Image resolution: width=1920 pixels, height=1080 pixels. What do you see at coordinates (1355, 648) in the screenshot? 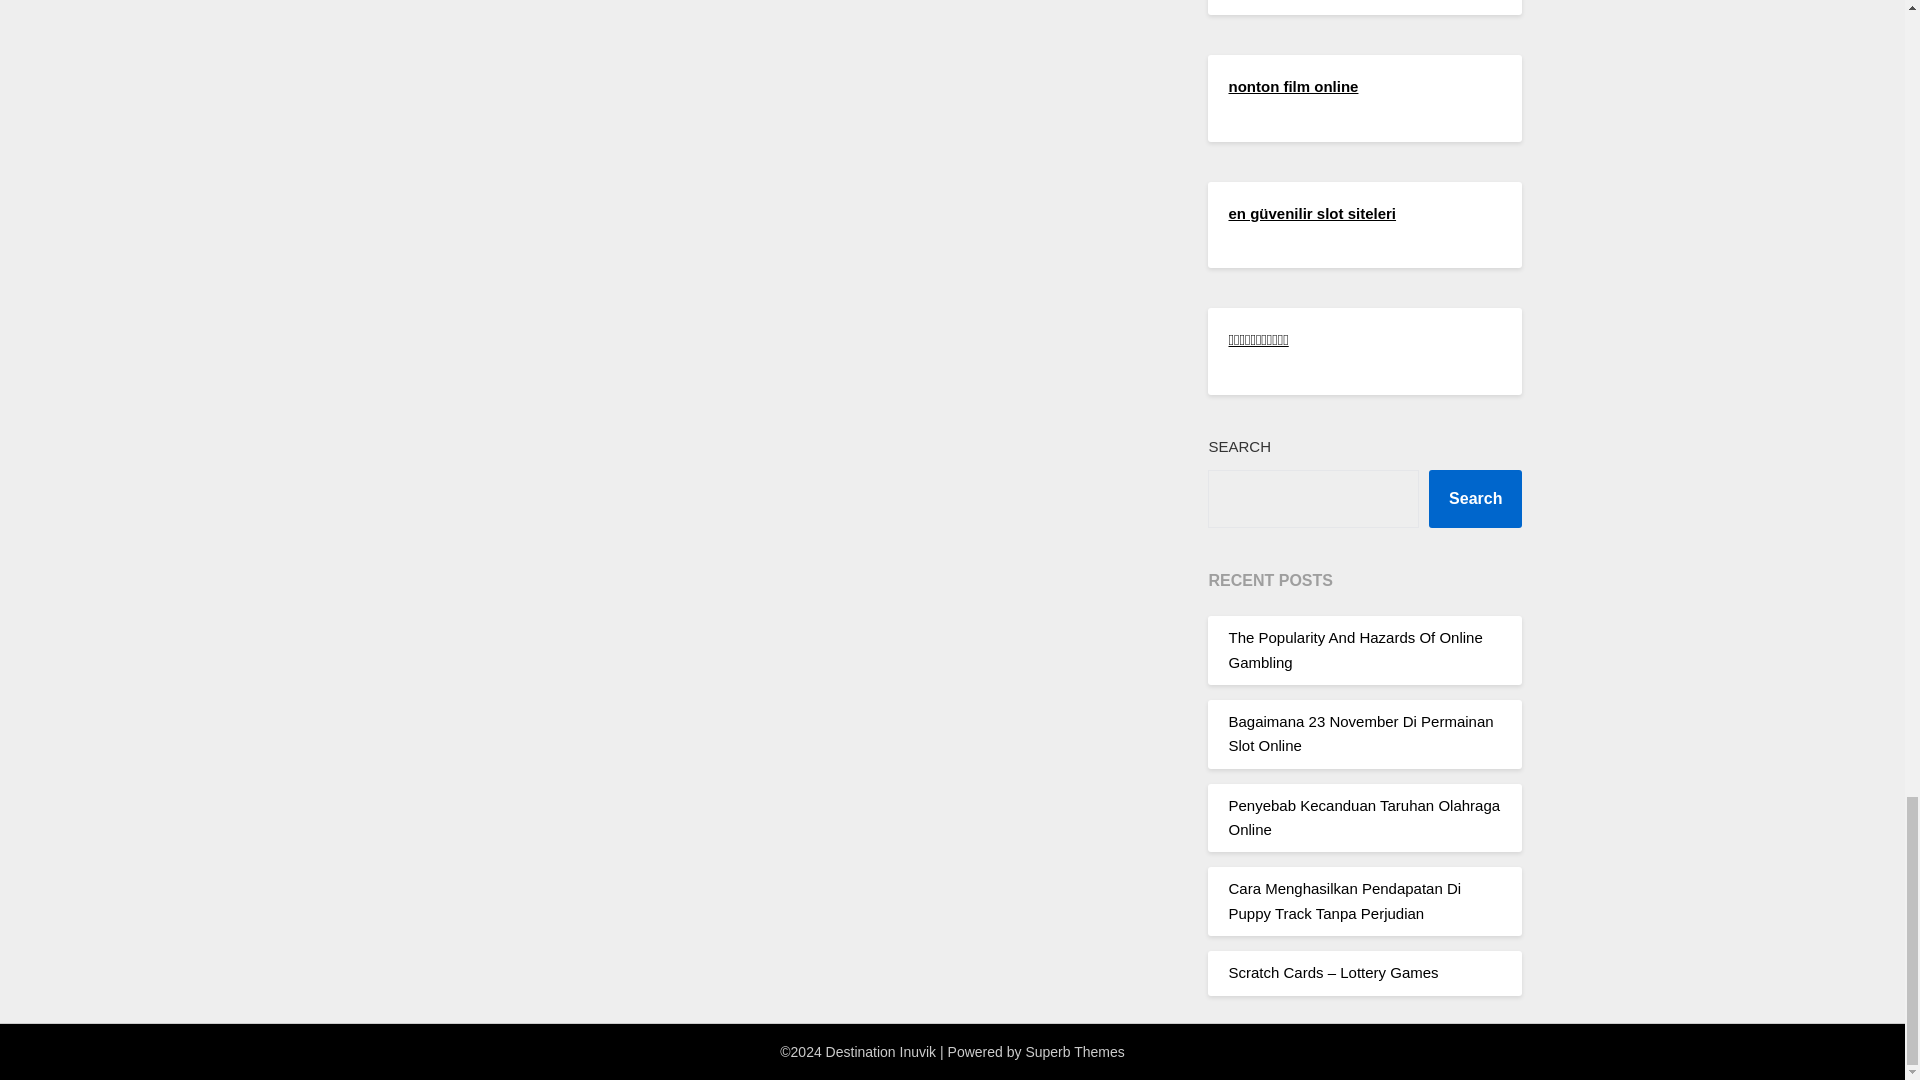
I see `The Popularity And Hazards Of Online Gambling` at bounding box center [1355, 648].